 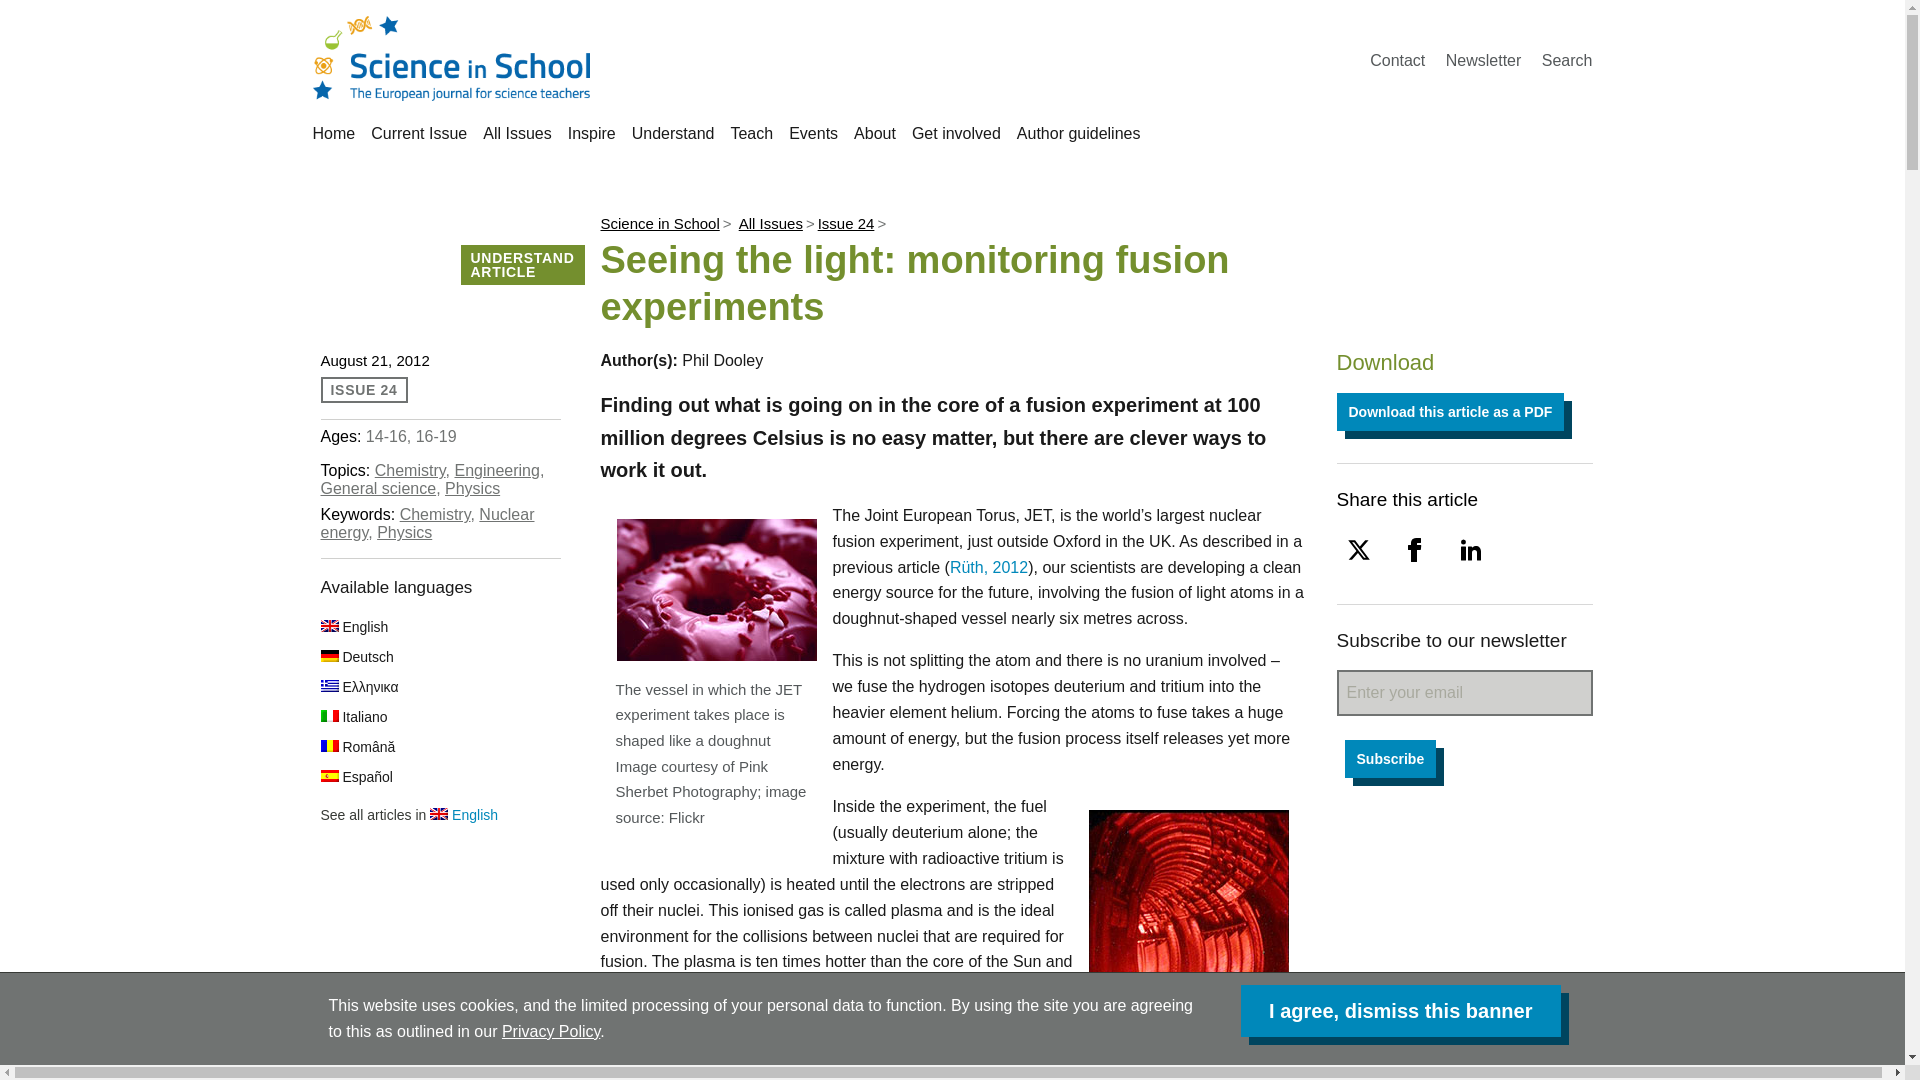 What do you see at coordinates (1078, 133) in the screenshot?
I see `Author guidelines` at bounding box center [1078, 133].